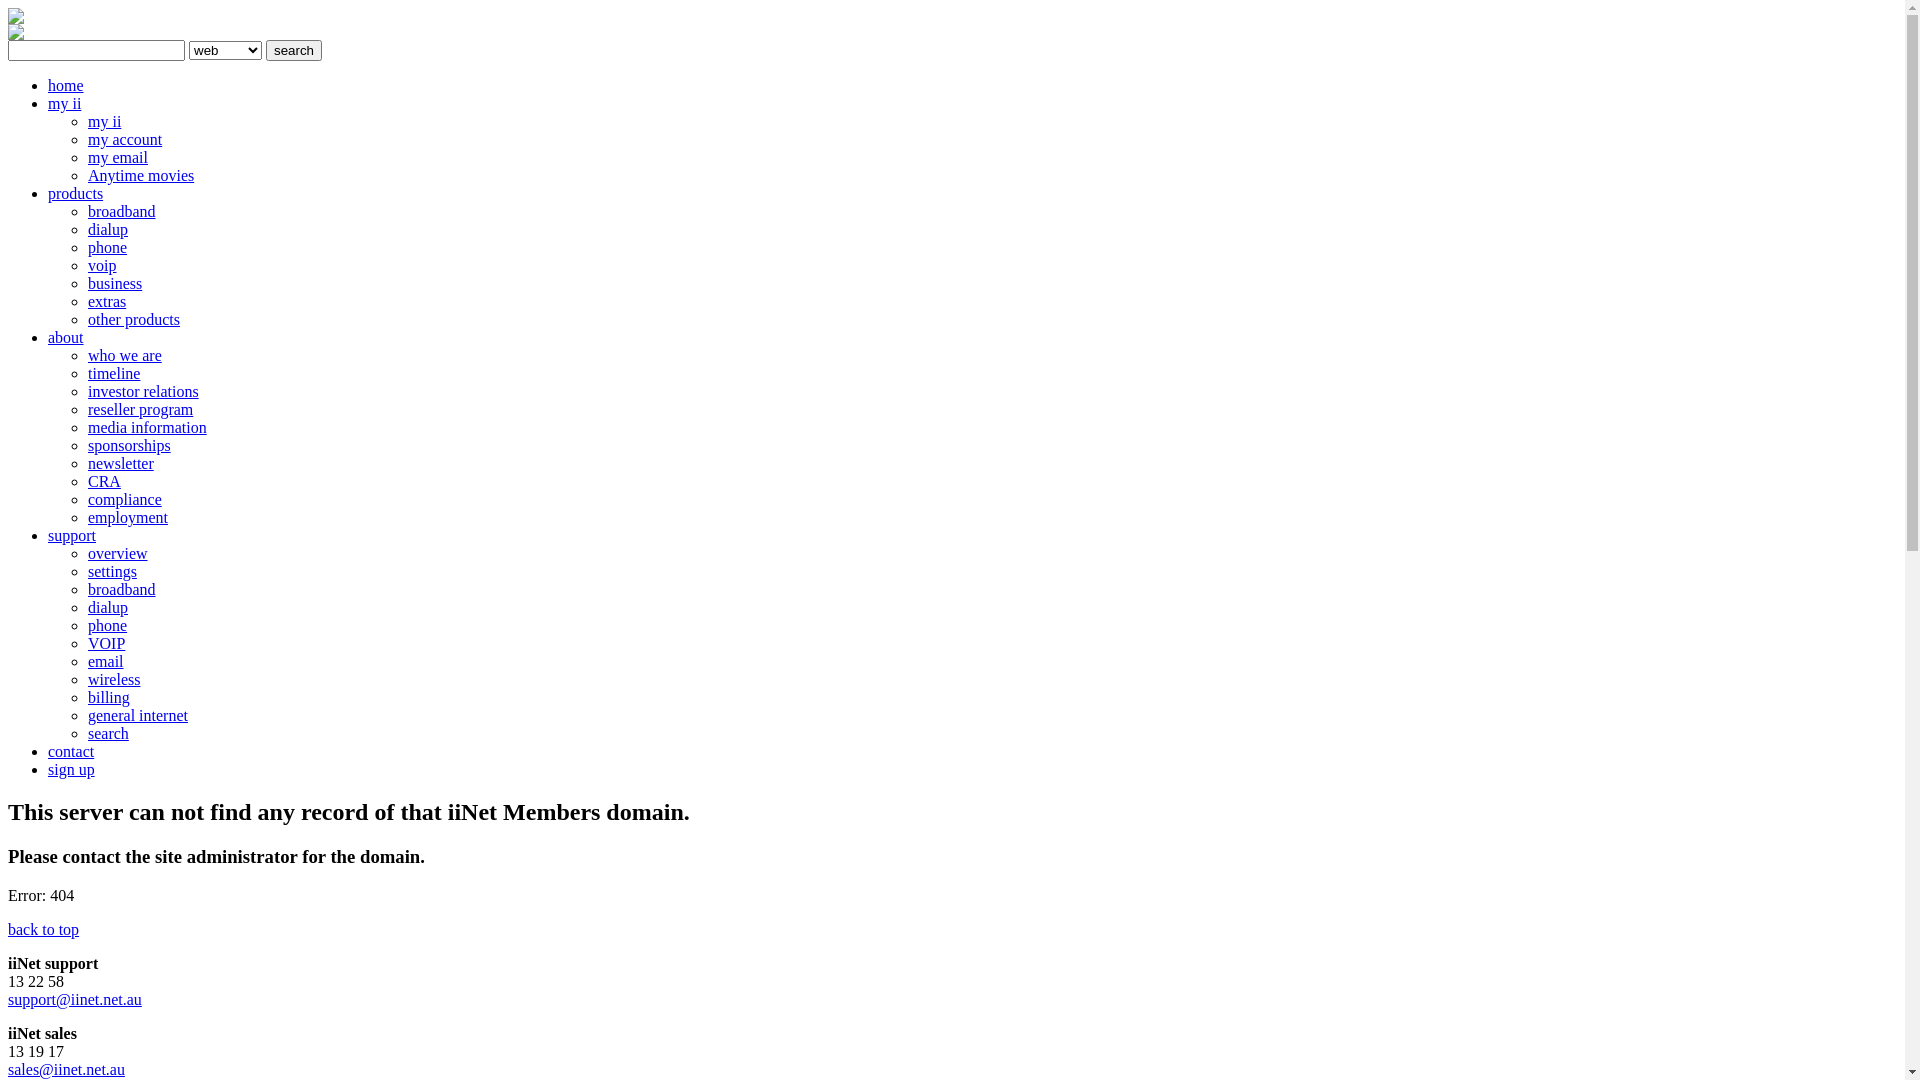 The height and width of the screenshot is (1080, 1920). I want to click on investor relations, so click(144, 392).